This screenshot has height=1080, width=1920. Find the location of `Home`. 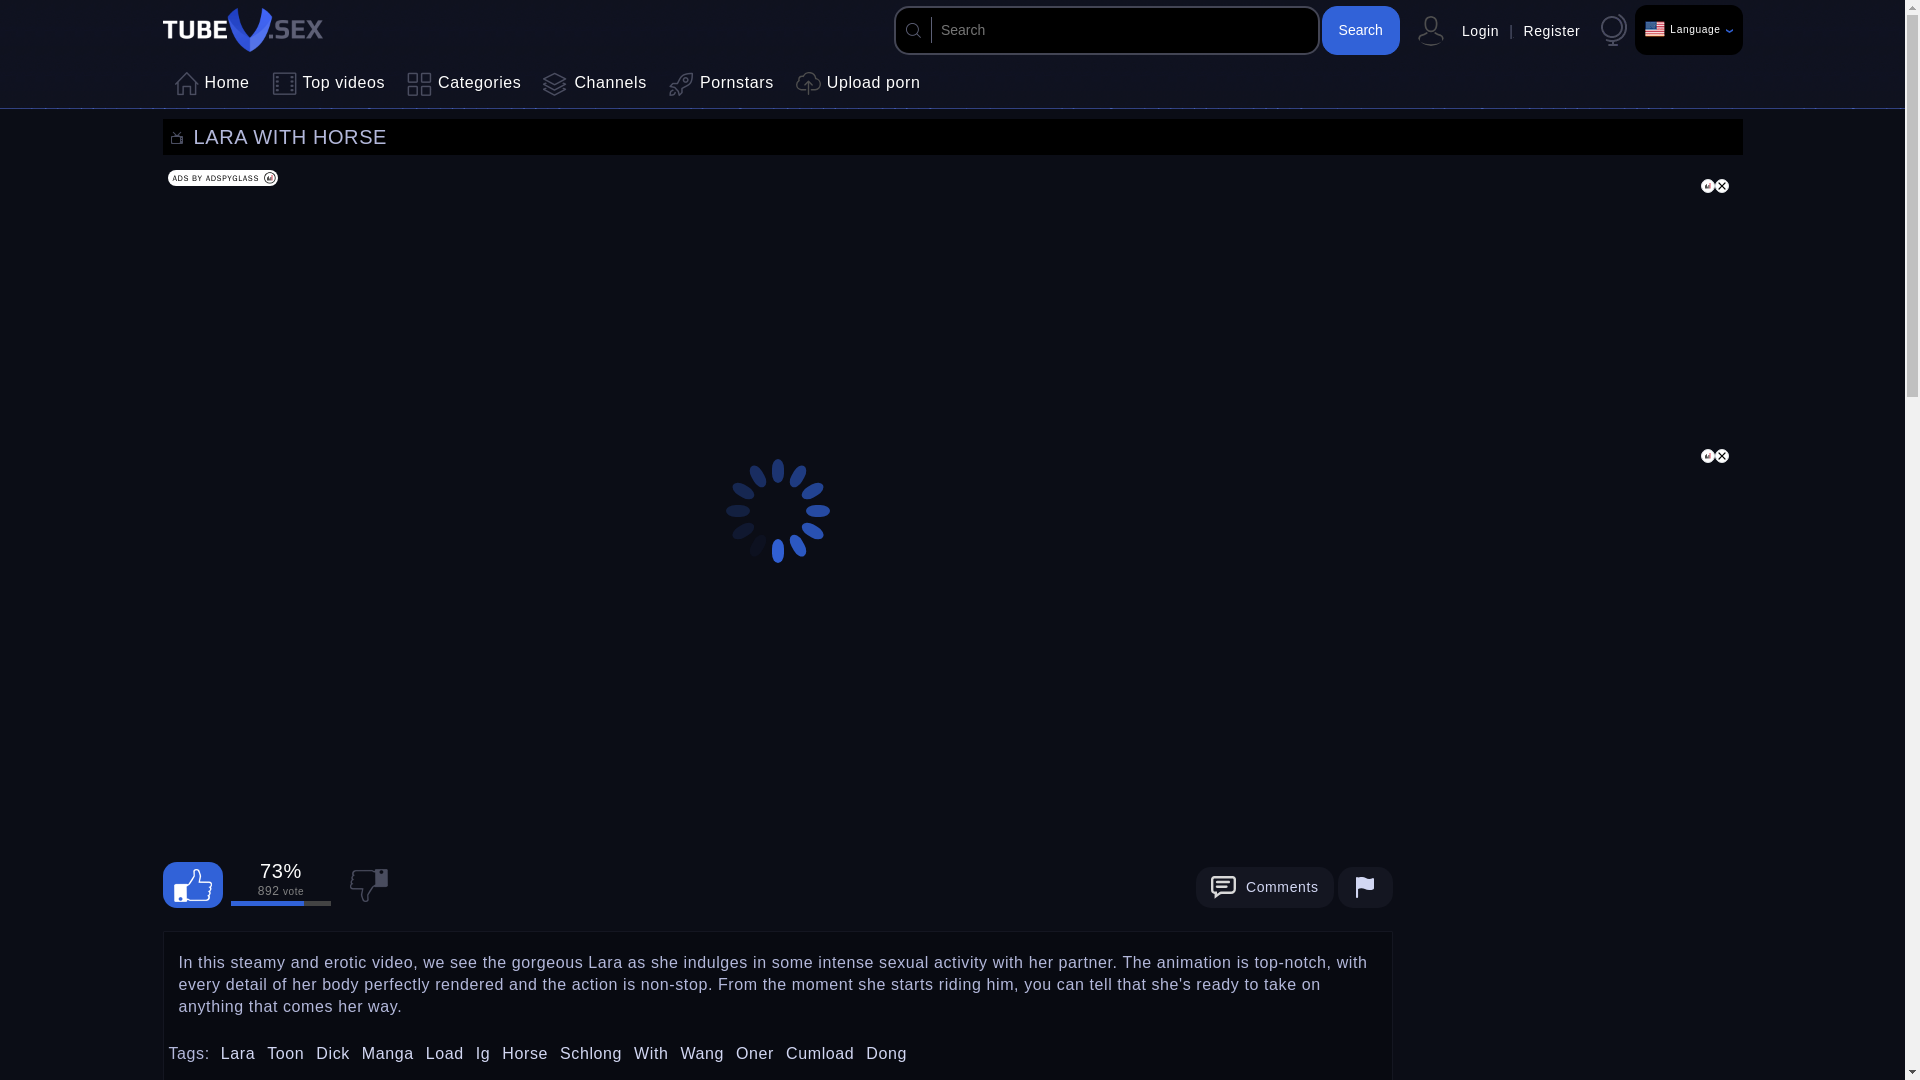

Home is located at coordinates (211, 84).